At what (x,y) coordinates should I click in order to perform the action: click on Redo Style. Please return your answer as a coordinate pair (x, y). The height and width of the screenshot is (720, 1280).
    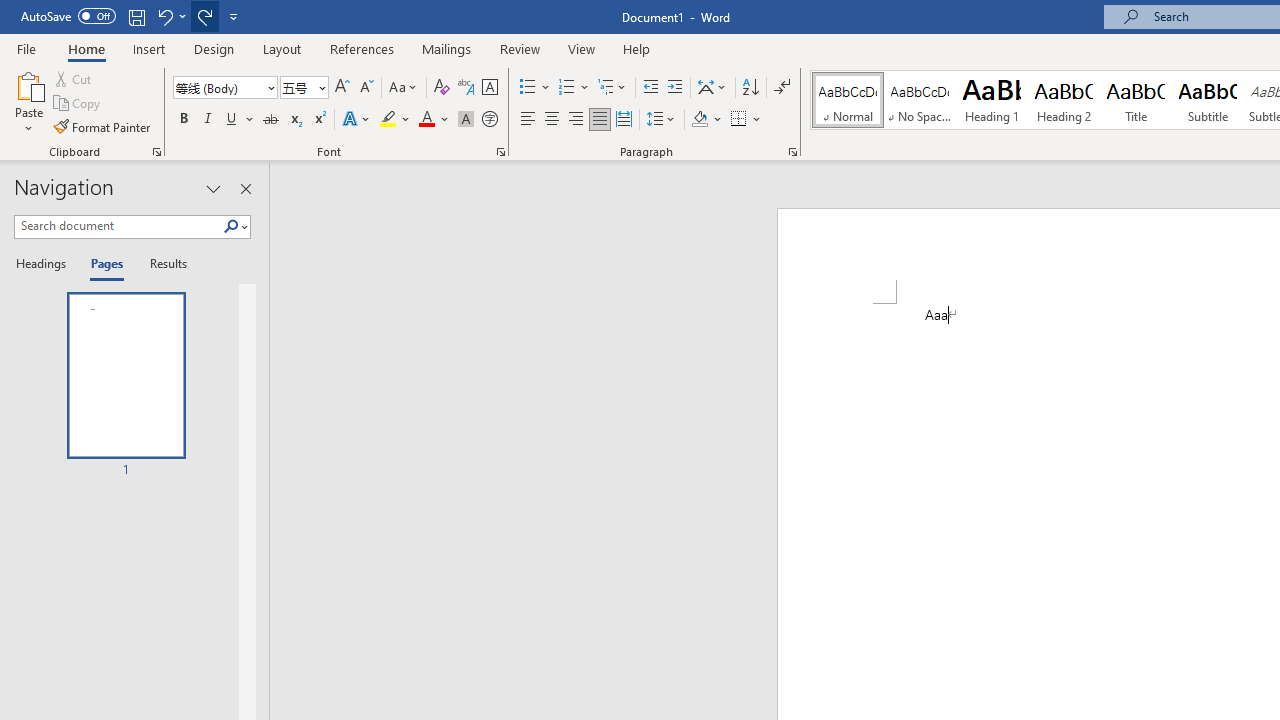
    Looking at the image, I should click on (204, 16).